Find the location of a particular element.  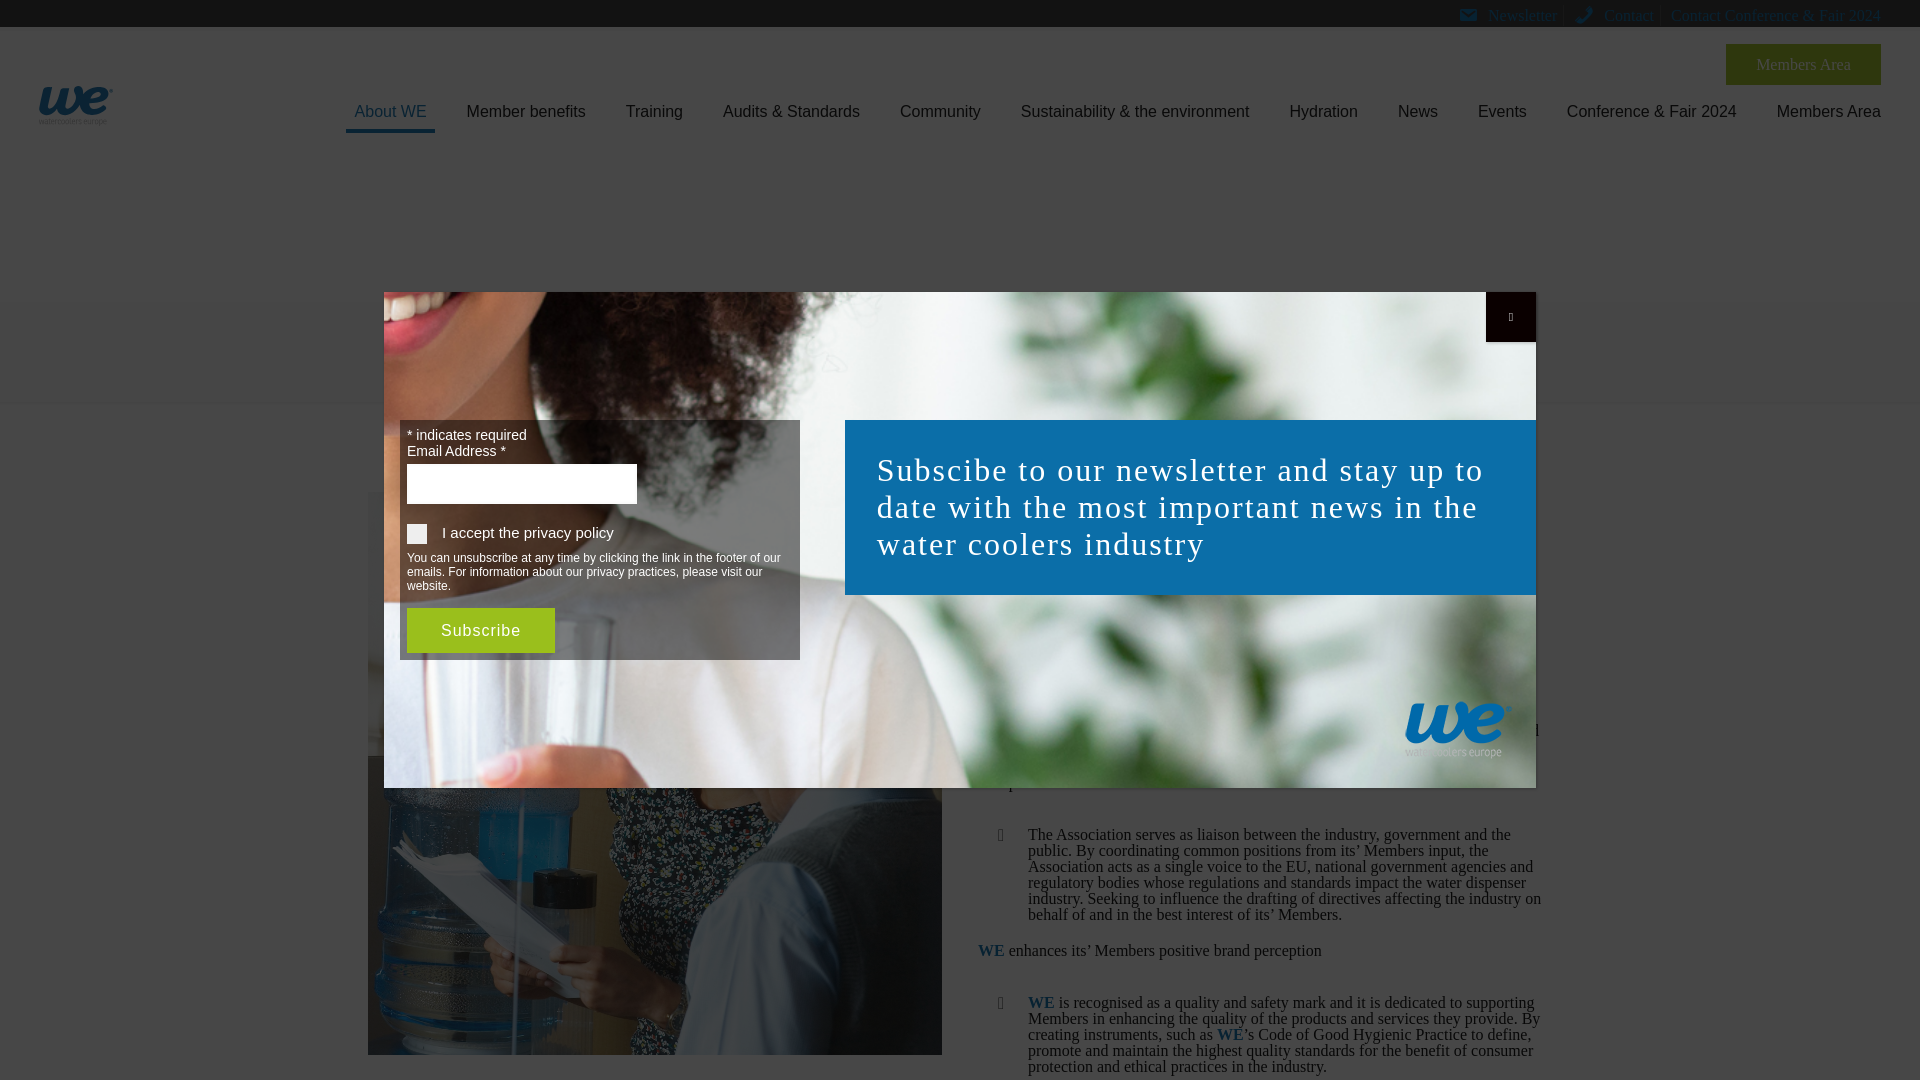

Contact is located at coordinates (1614, 14).